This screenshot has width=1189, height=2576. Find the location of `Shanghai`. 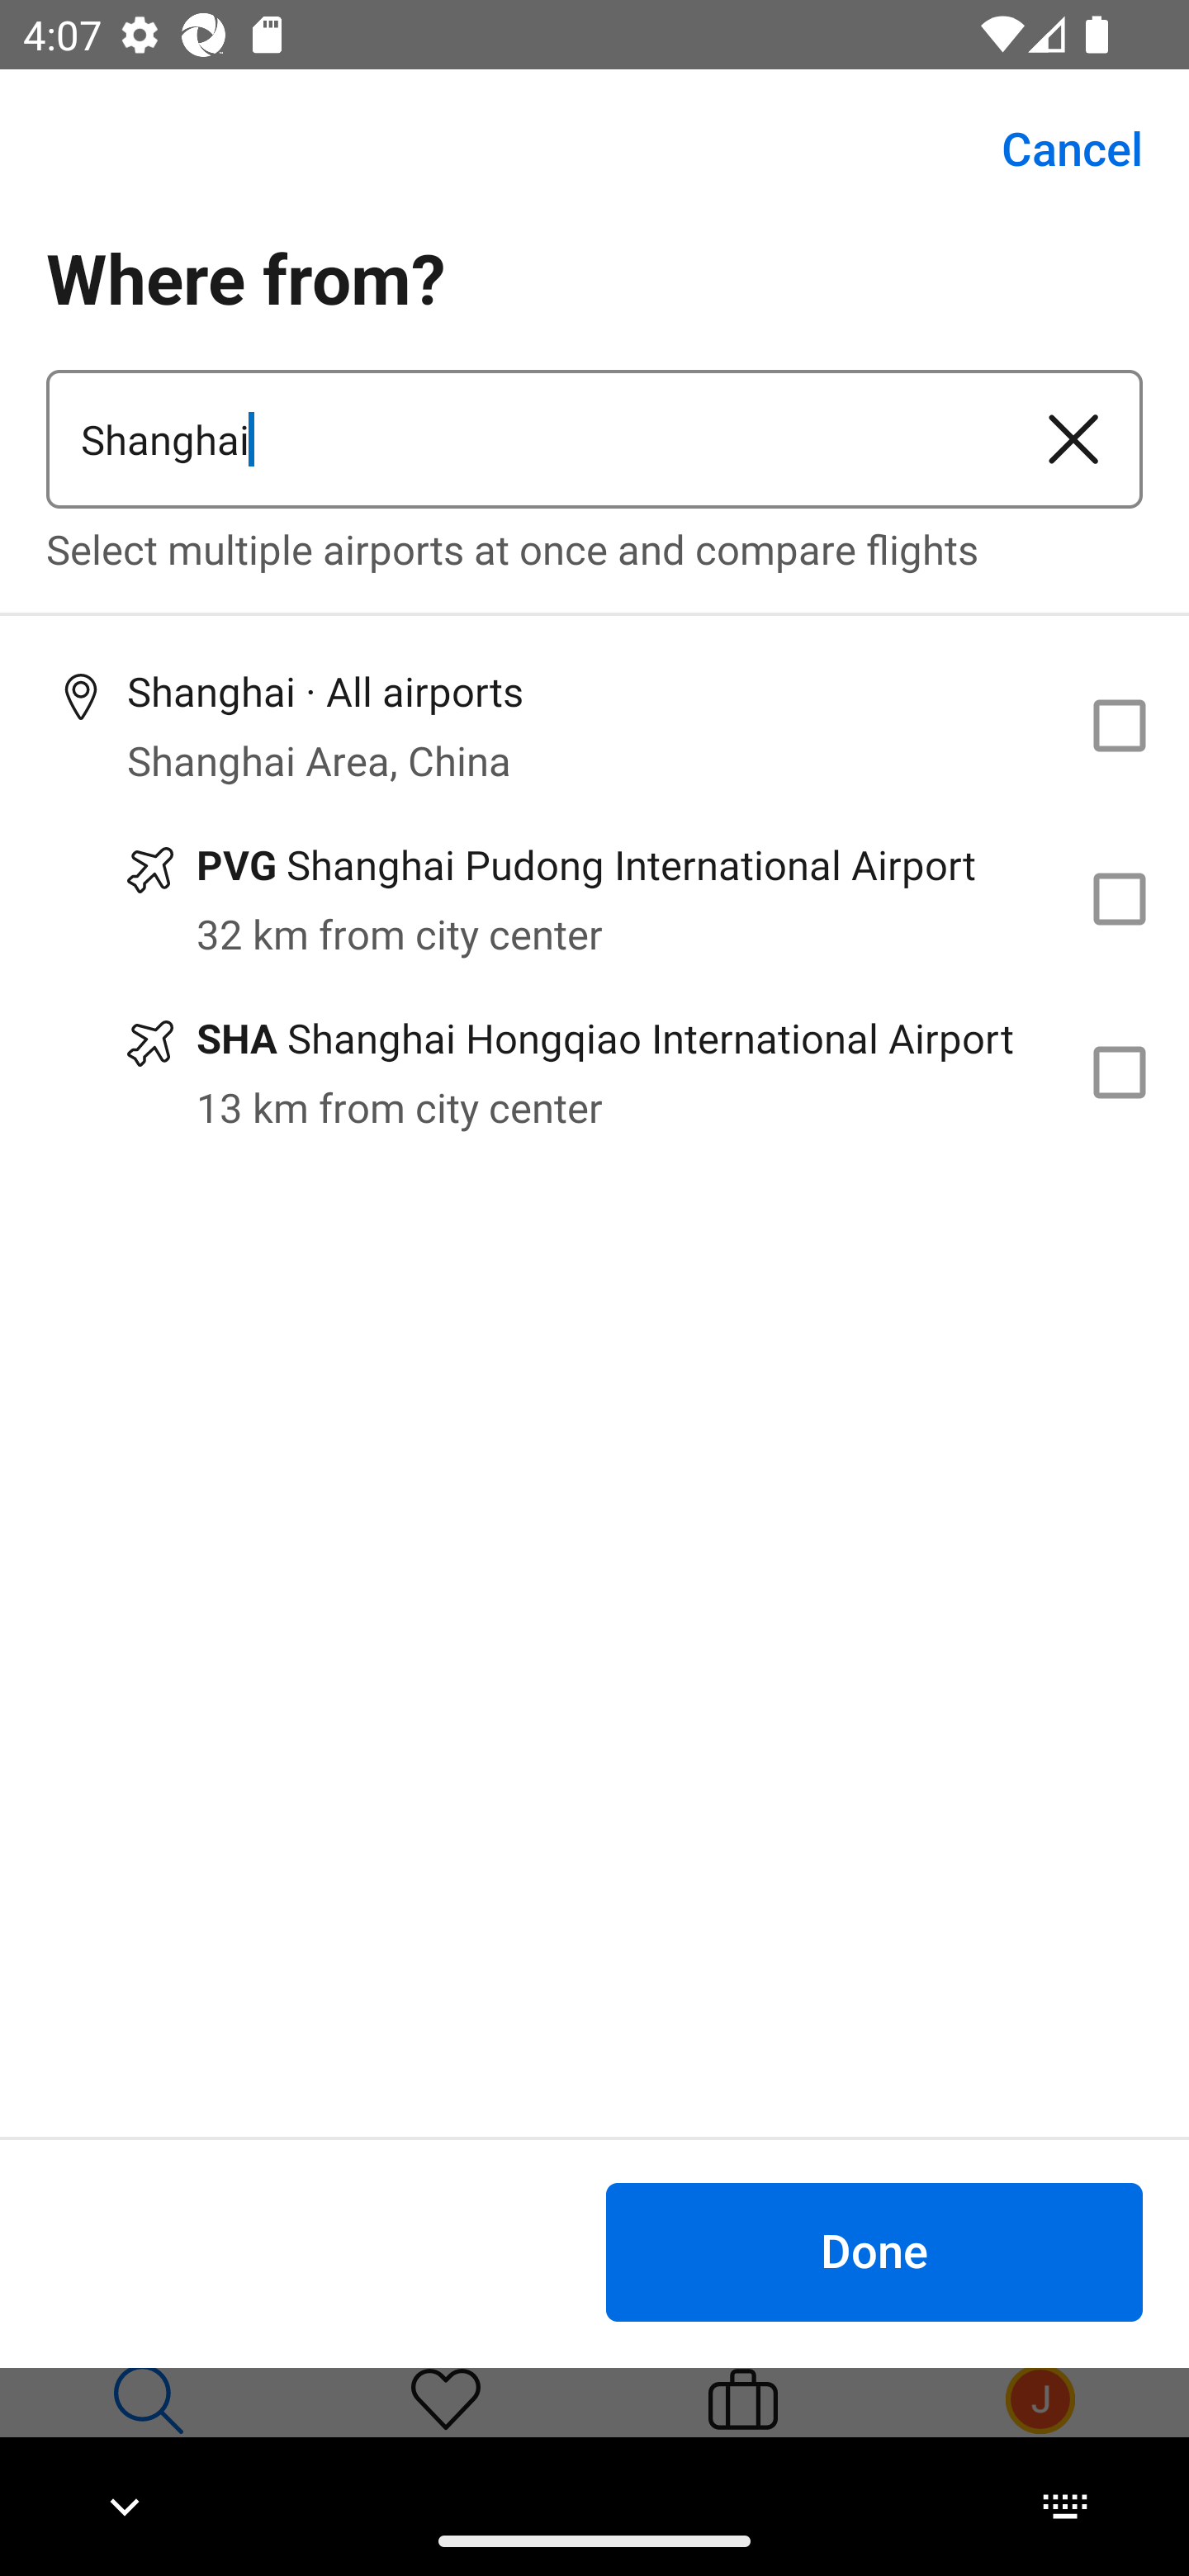

Shanghai is located at coordinates (525, 439).